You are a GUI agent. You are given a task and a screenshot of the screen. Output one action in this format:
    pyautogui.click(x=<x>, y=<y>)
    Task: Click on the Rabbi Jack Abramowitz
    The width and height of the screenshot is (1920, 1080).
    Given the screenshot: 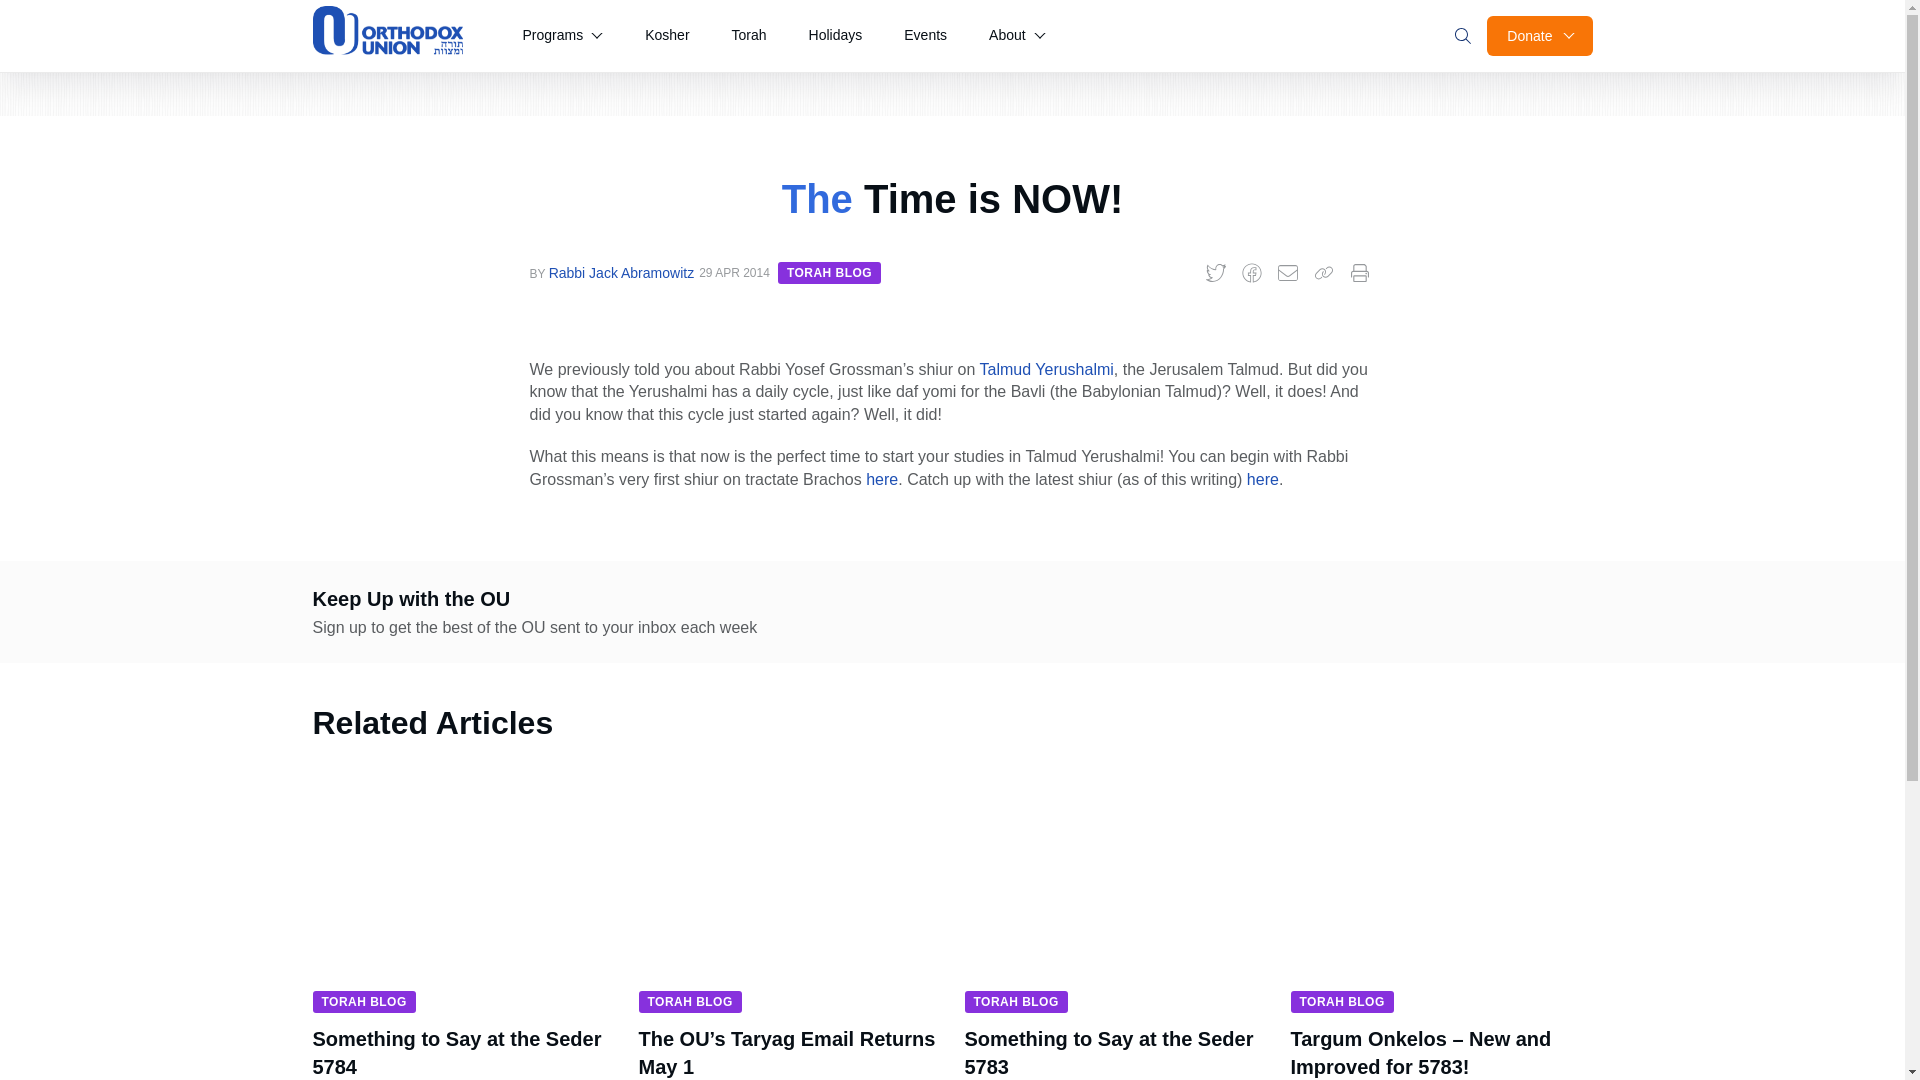 What is the action you would take?
    pyautogui.click(x=622, y=272)
    